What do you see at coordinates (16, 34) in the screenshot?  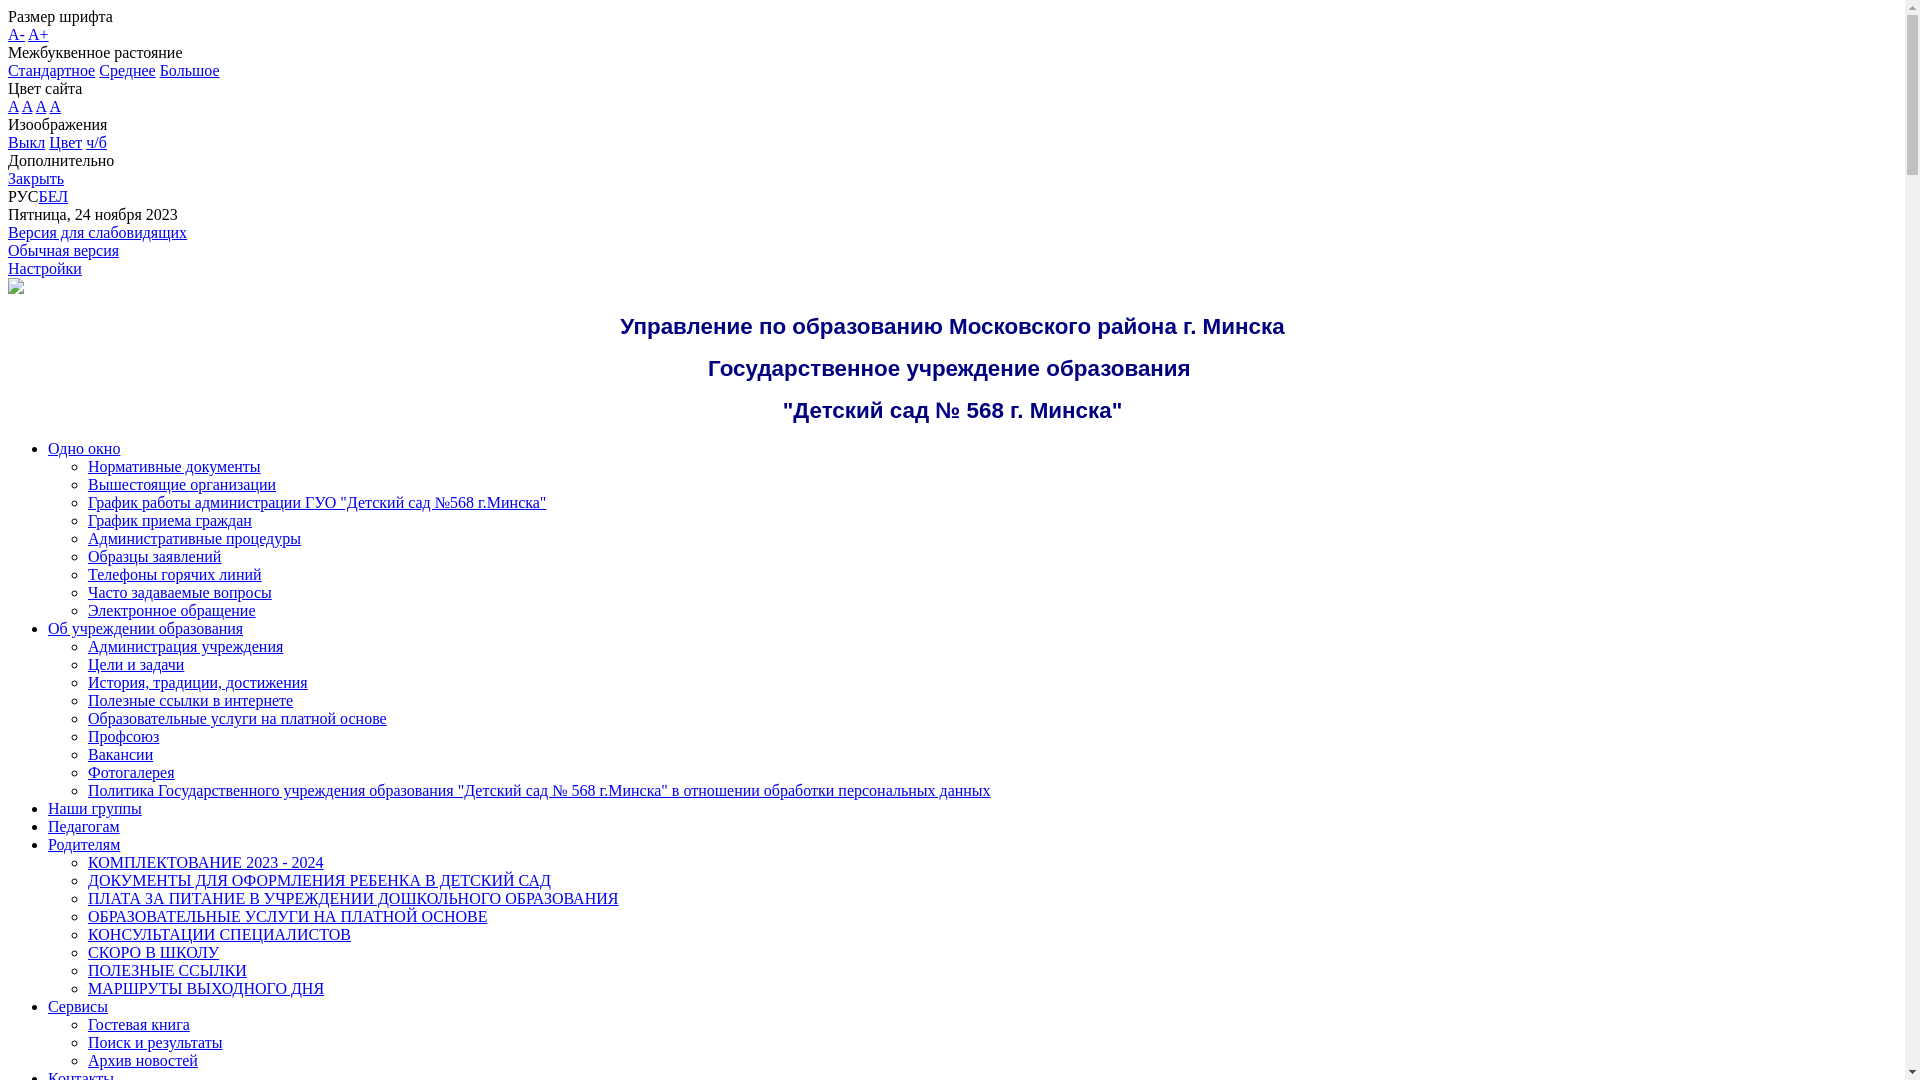 I see `A-` at bounding box center [16, 34].